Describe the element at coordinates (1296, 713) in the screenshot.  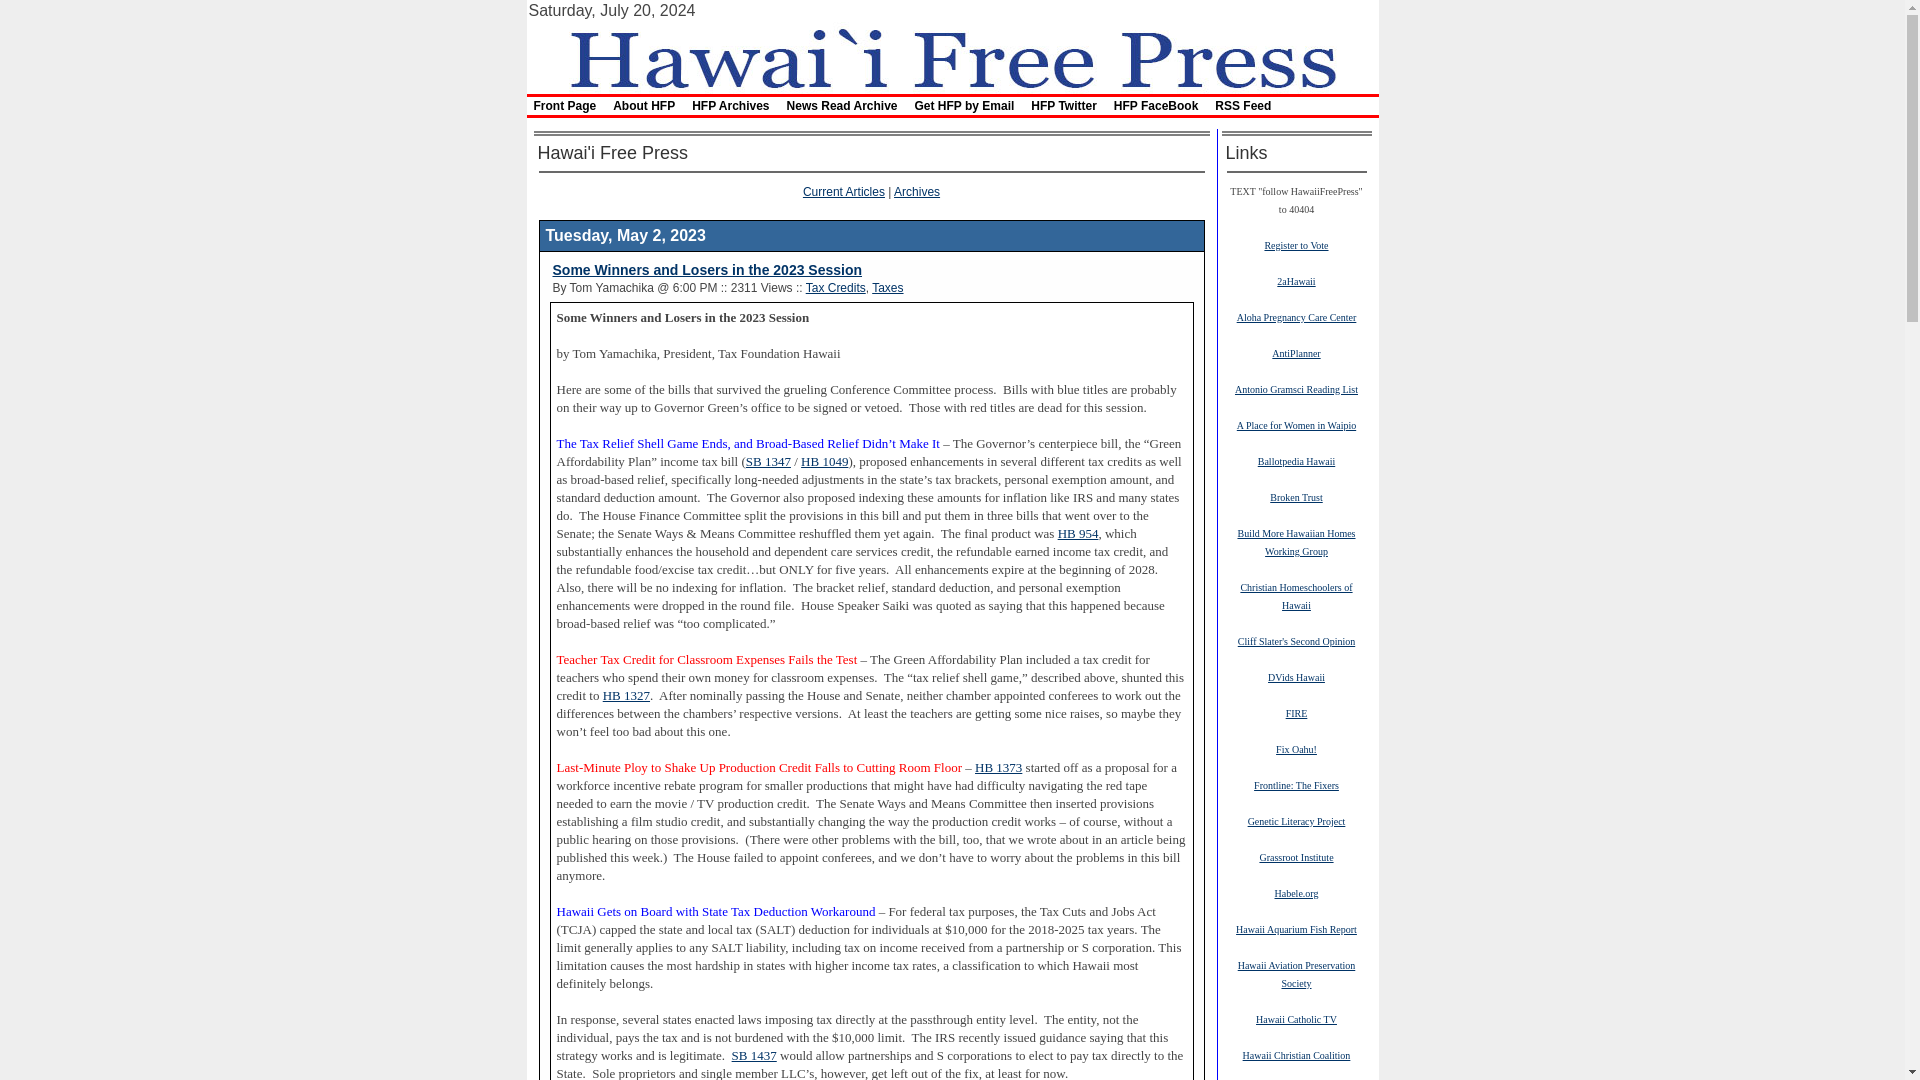
I see `FIRE` at that location.